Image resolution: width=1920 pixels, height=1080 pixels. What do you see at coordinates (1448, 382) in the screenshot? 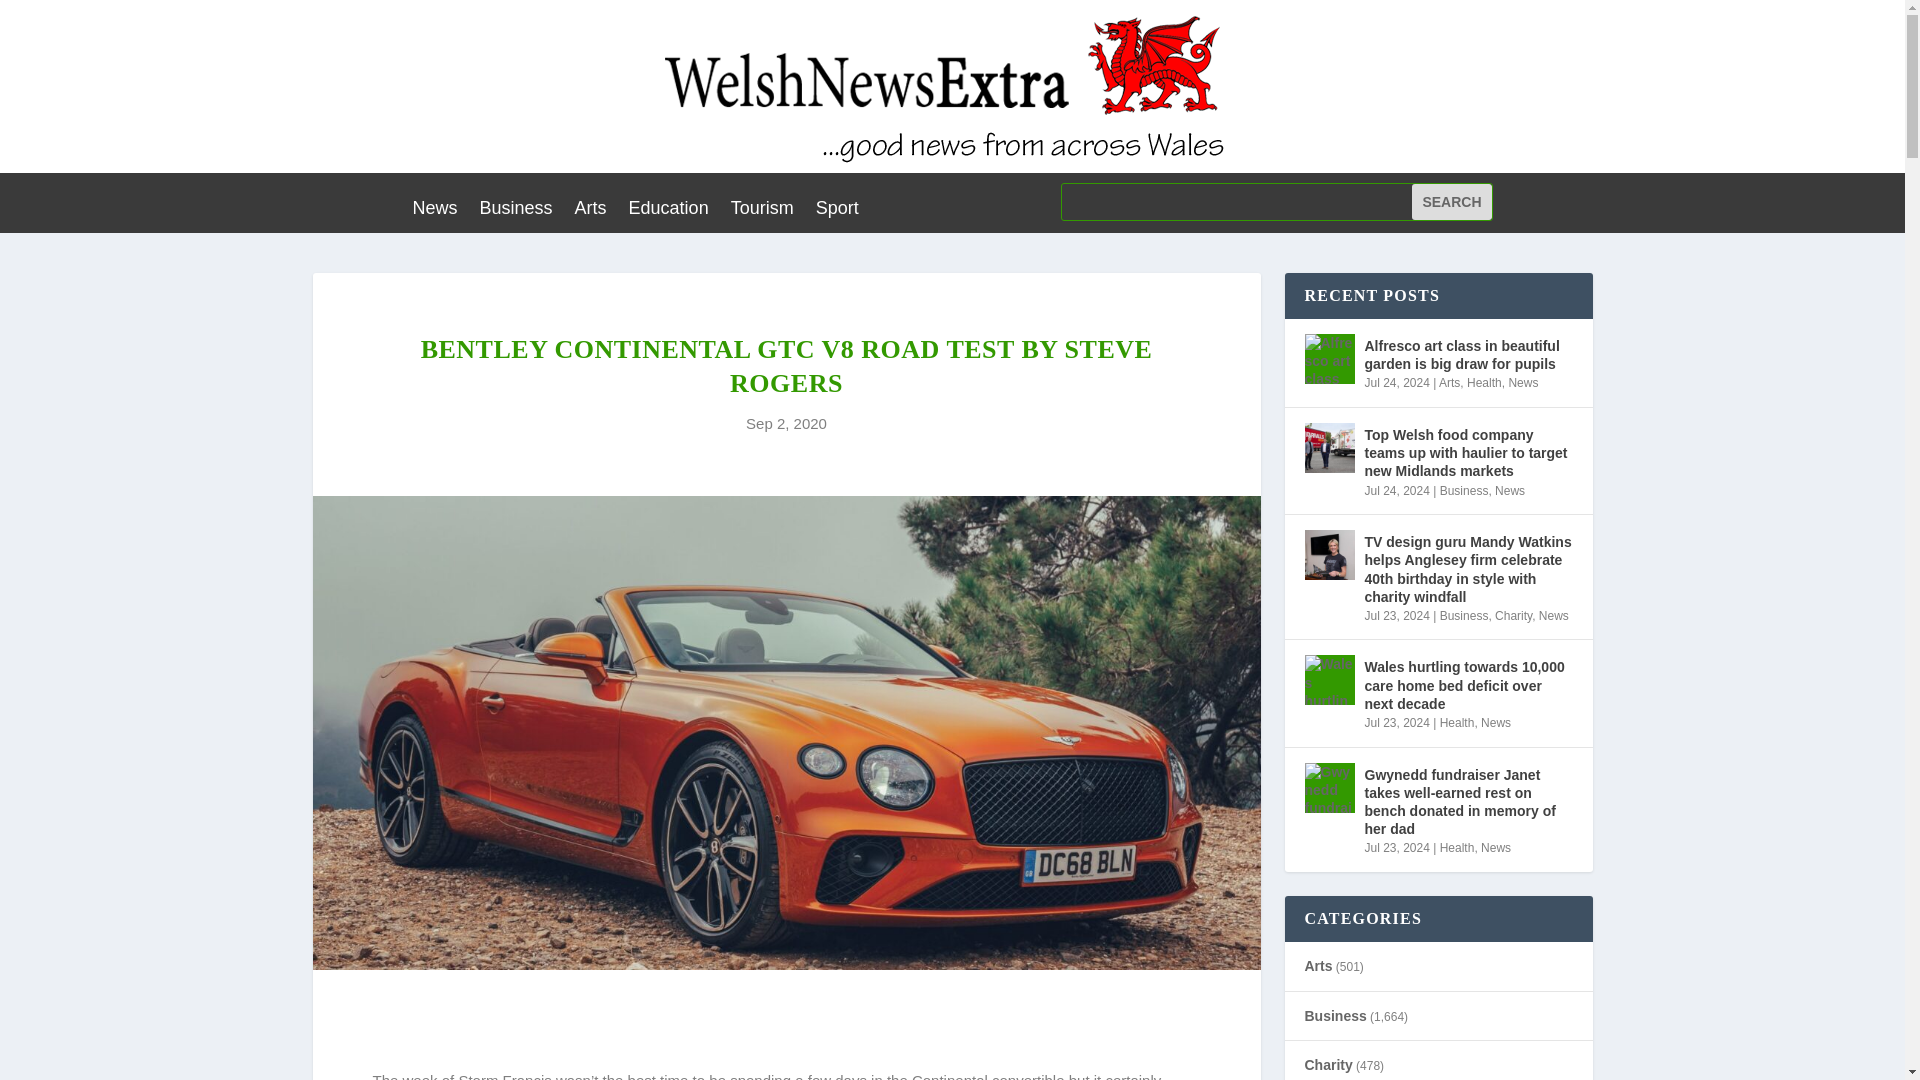
I see `Arts` at bounding box center [1448, 382].